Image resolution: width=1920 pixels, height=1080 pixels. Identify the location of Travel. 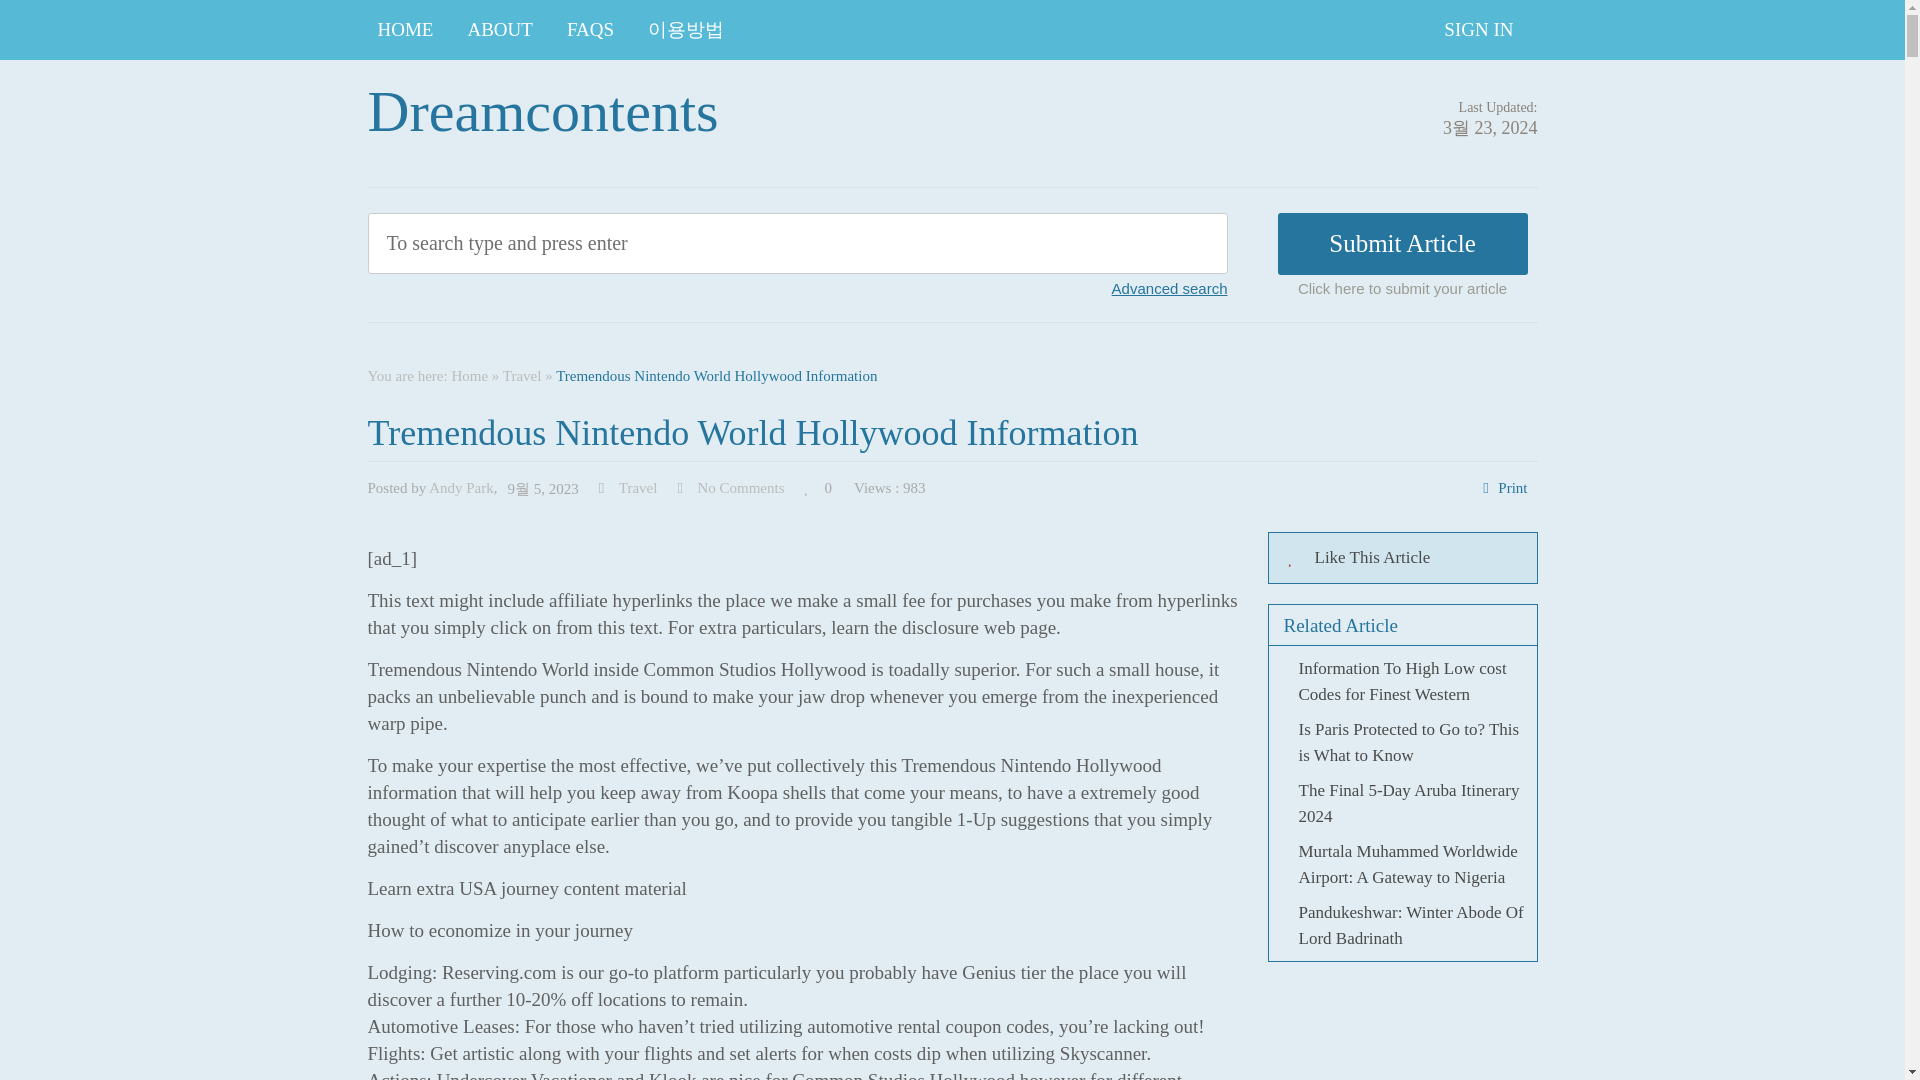
(522, 376).